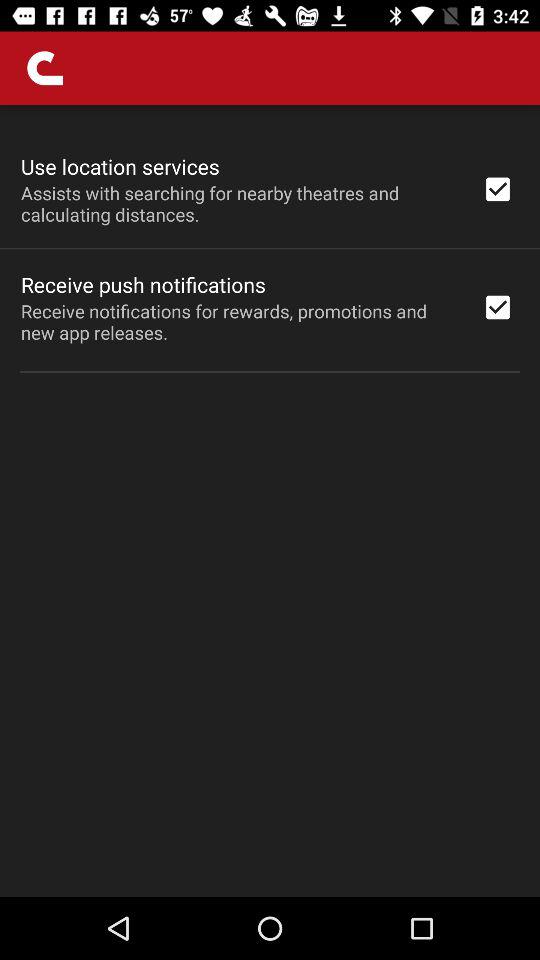 Image resolution: width=540 pixels, height=960 pixels. Describe the element at coordinates (238, 203) in the screenshot. I see `launch the assists with searching icon` at that location.